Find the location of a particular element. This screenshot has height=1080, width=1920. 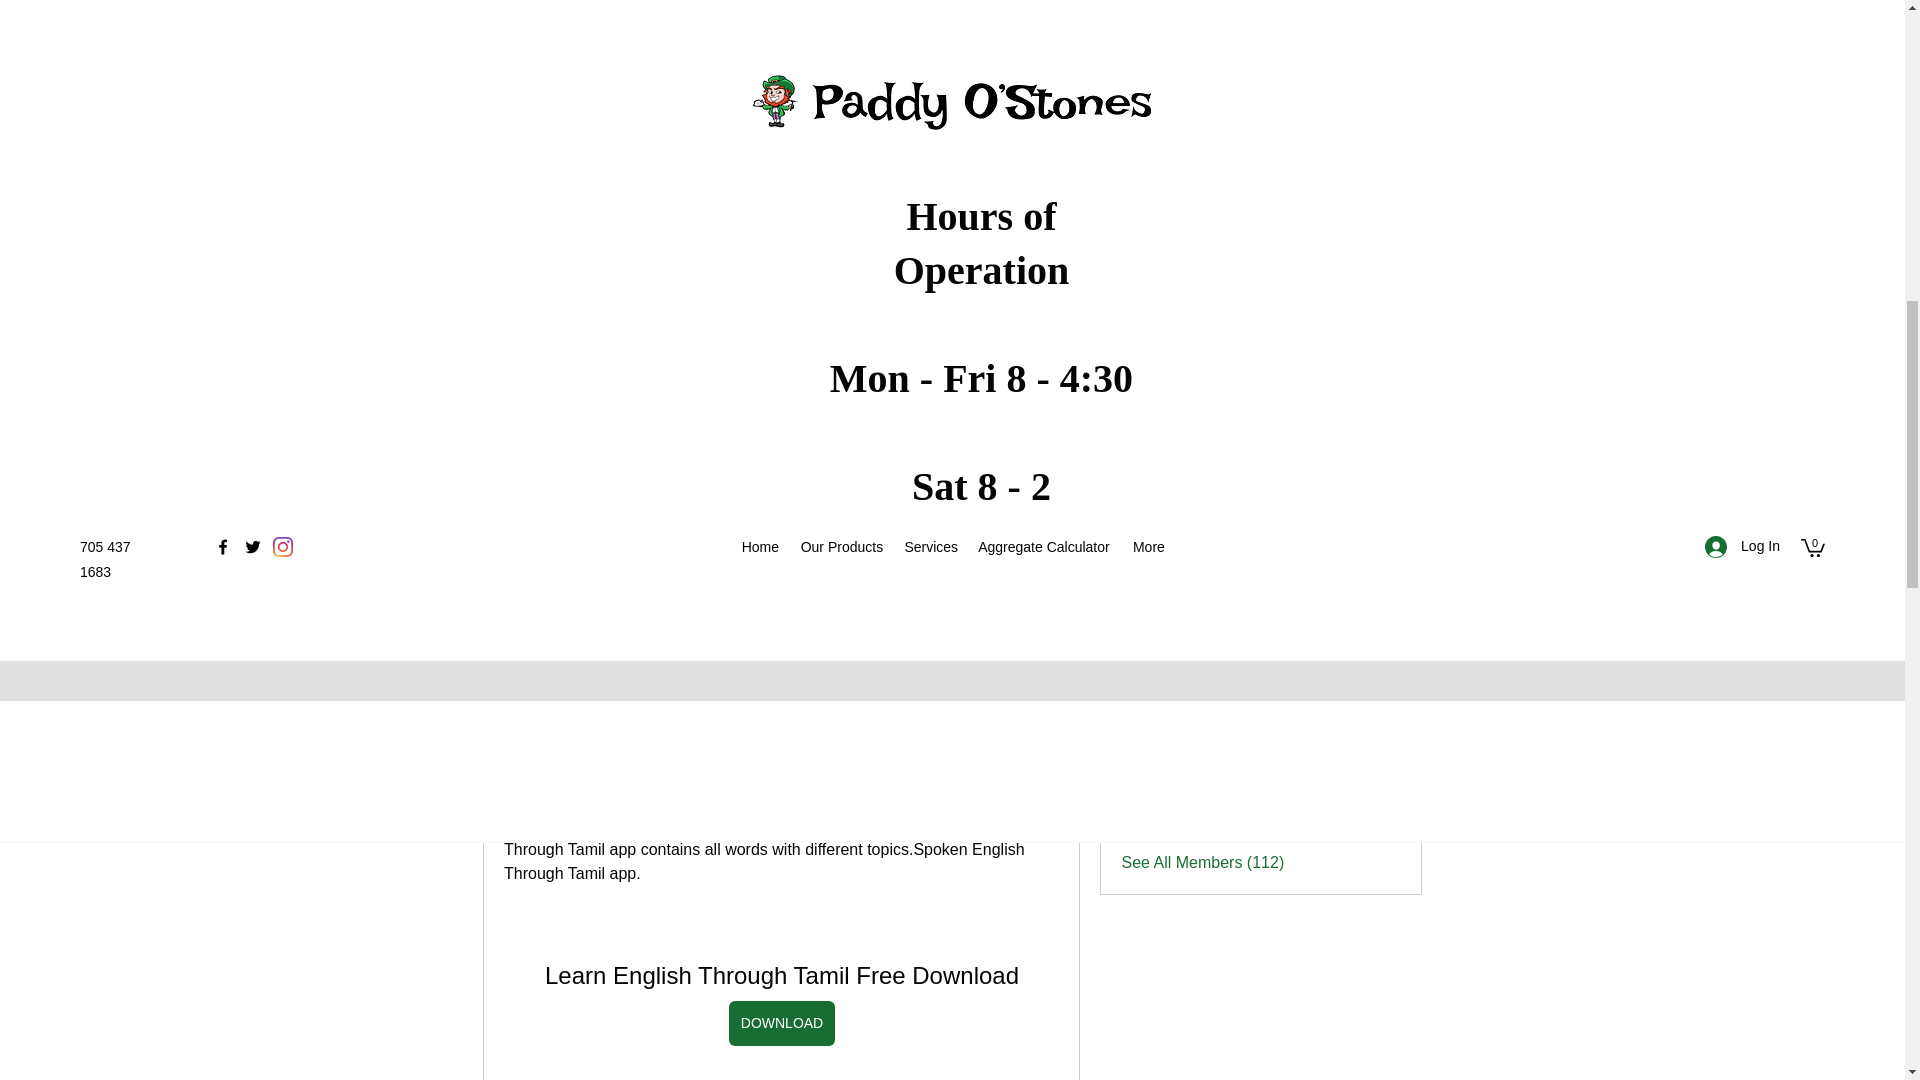

mdc637 is located at coordinates (1198, 613).